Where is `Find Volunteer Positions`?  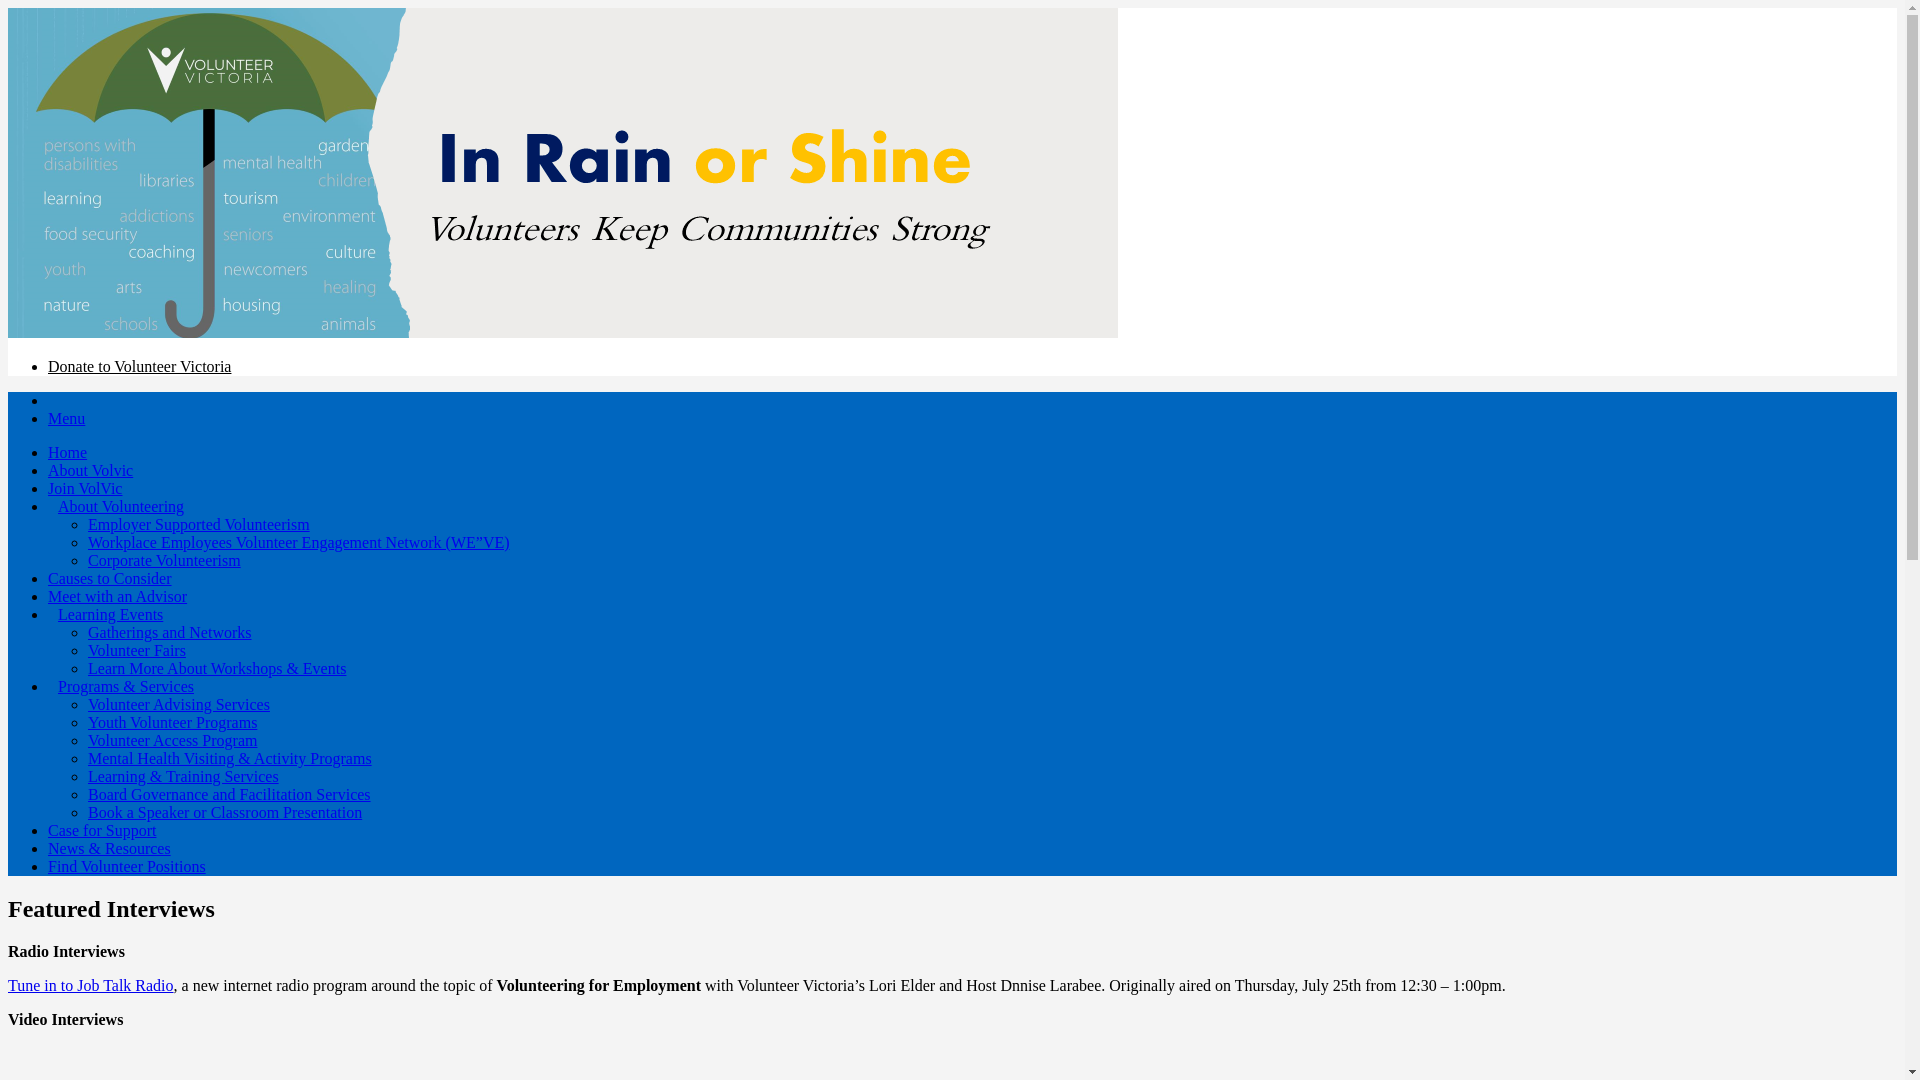
Find Volunteer Positions is located at coordinates (127, 866).